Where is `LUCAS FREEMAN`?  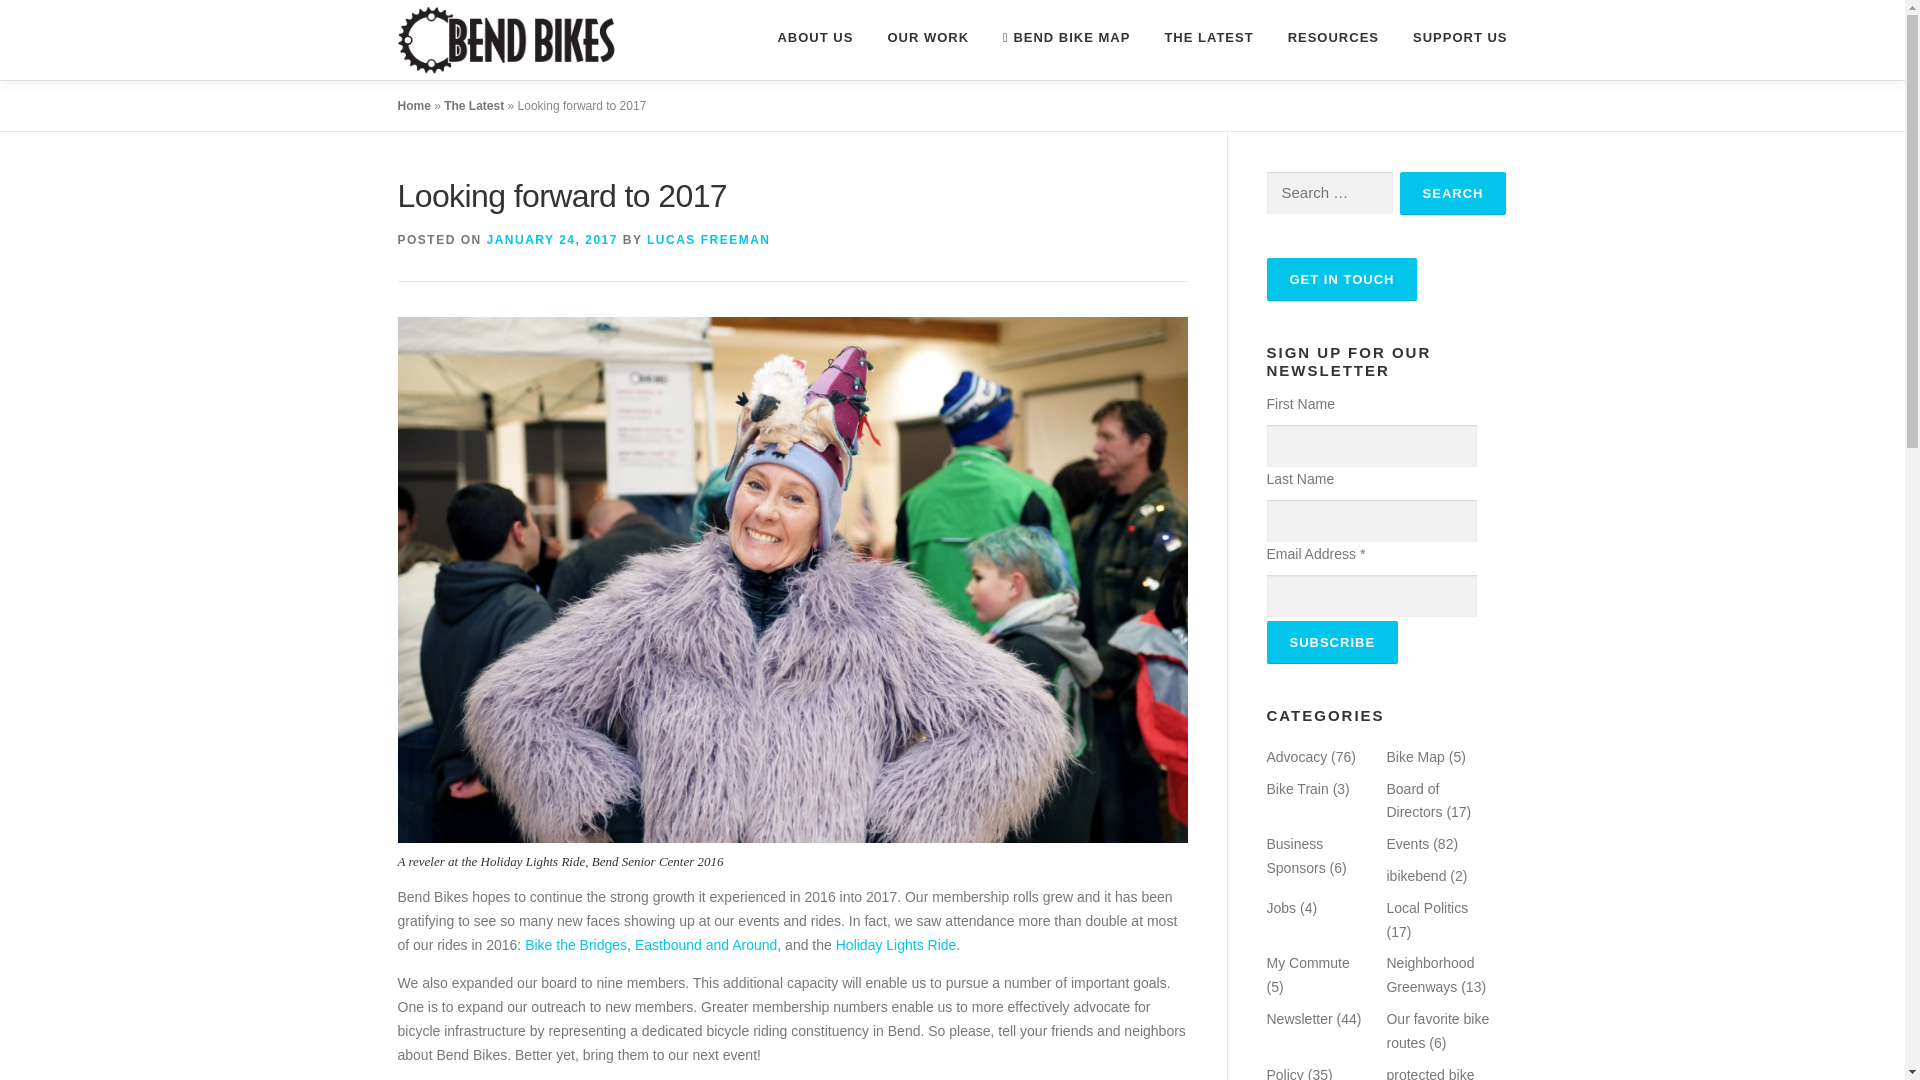 LUCAS FREEMAN is located at coordinates (709, 240).